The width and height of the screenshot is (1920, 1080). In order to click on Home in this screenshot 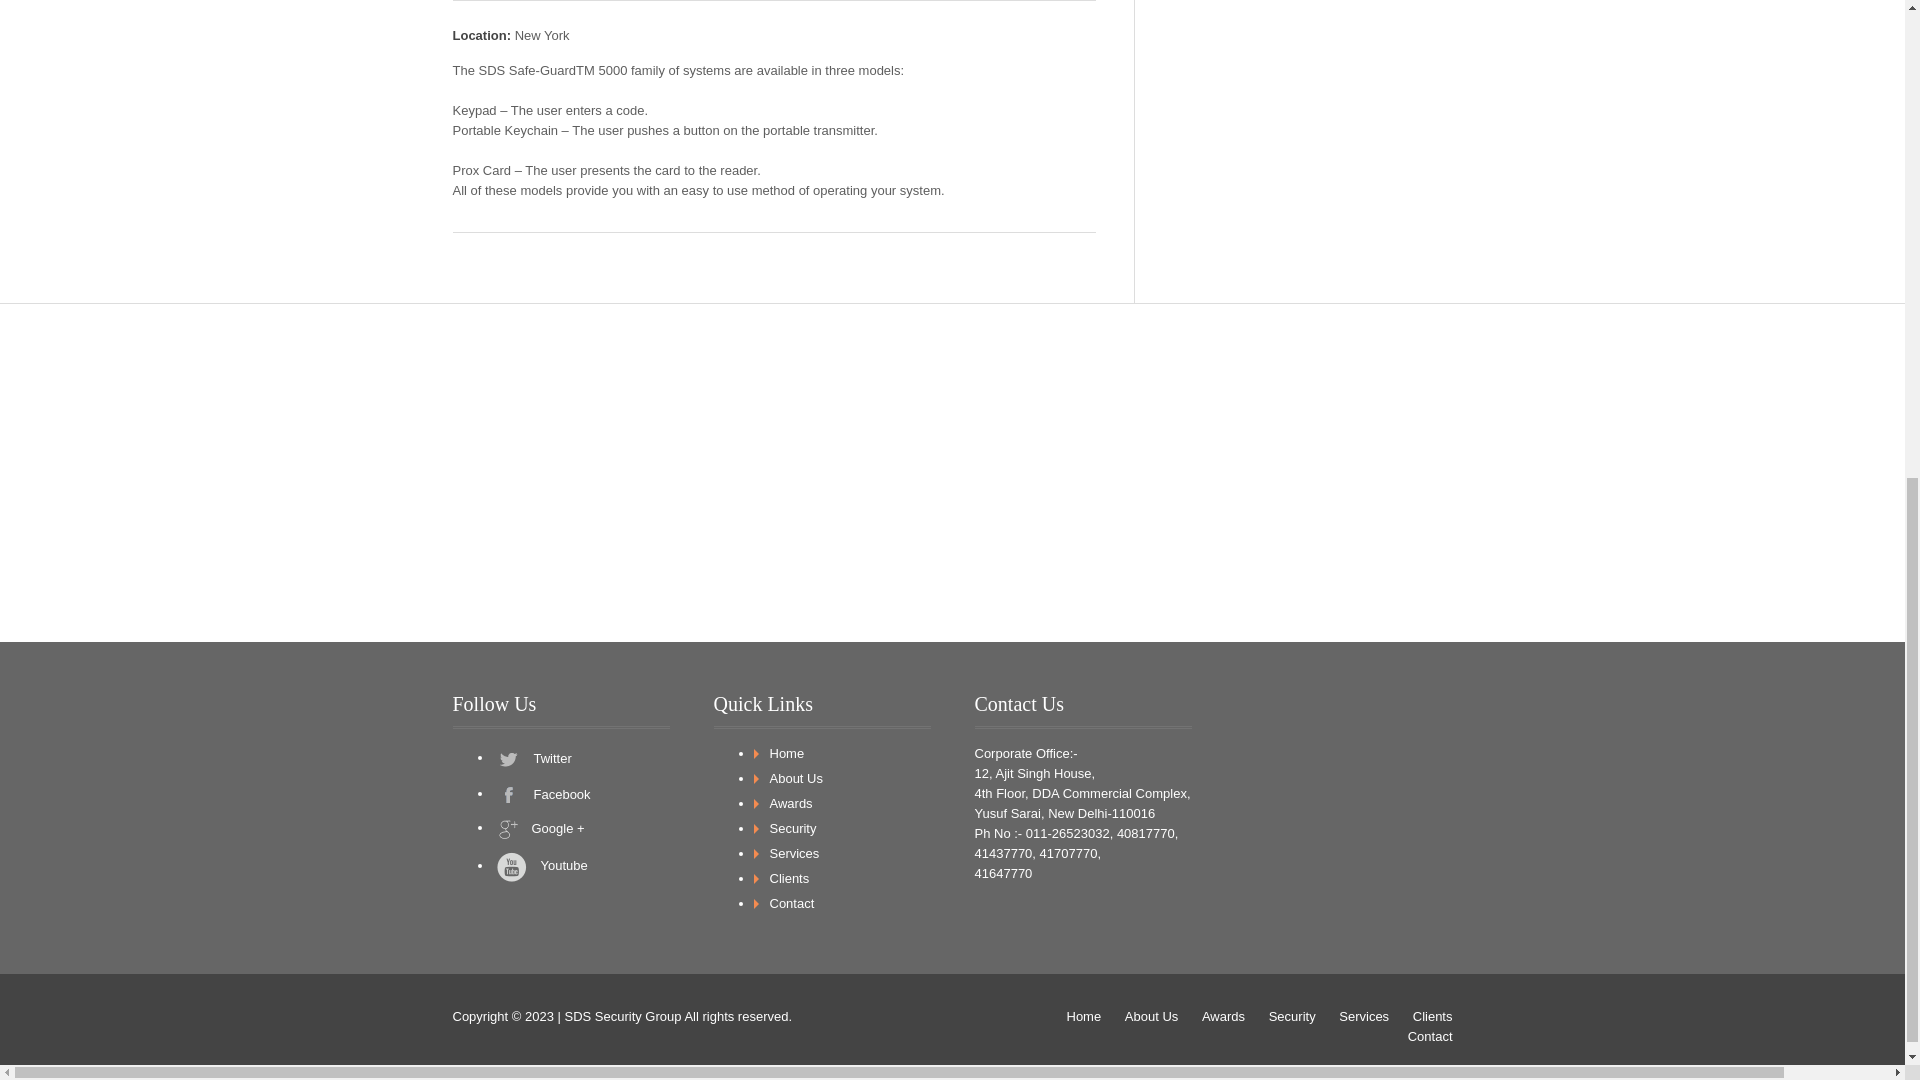, I will do `click(1082, 1014)`.